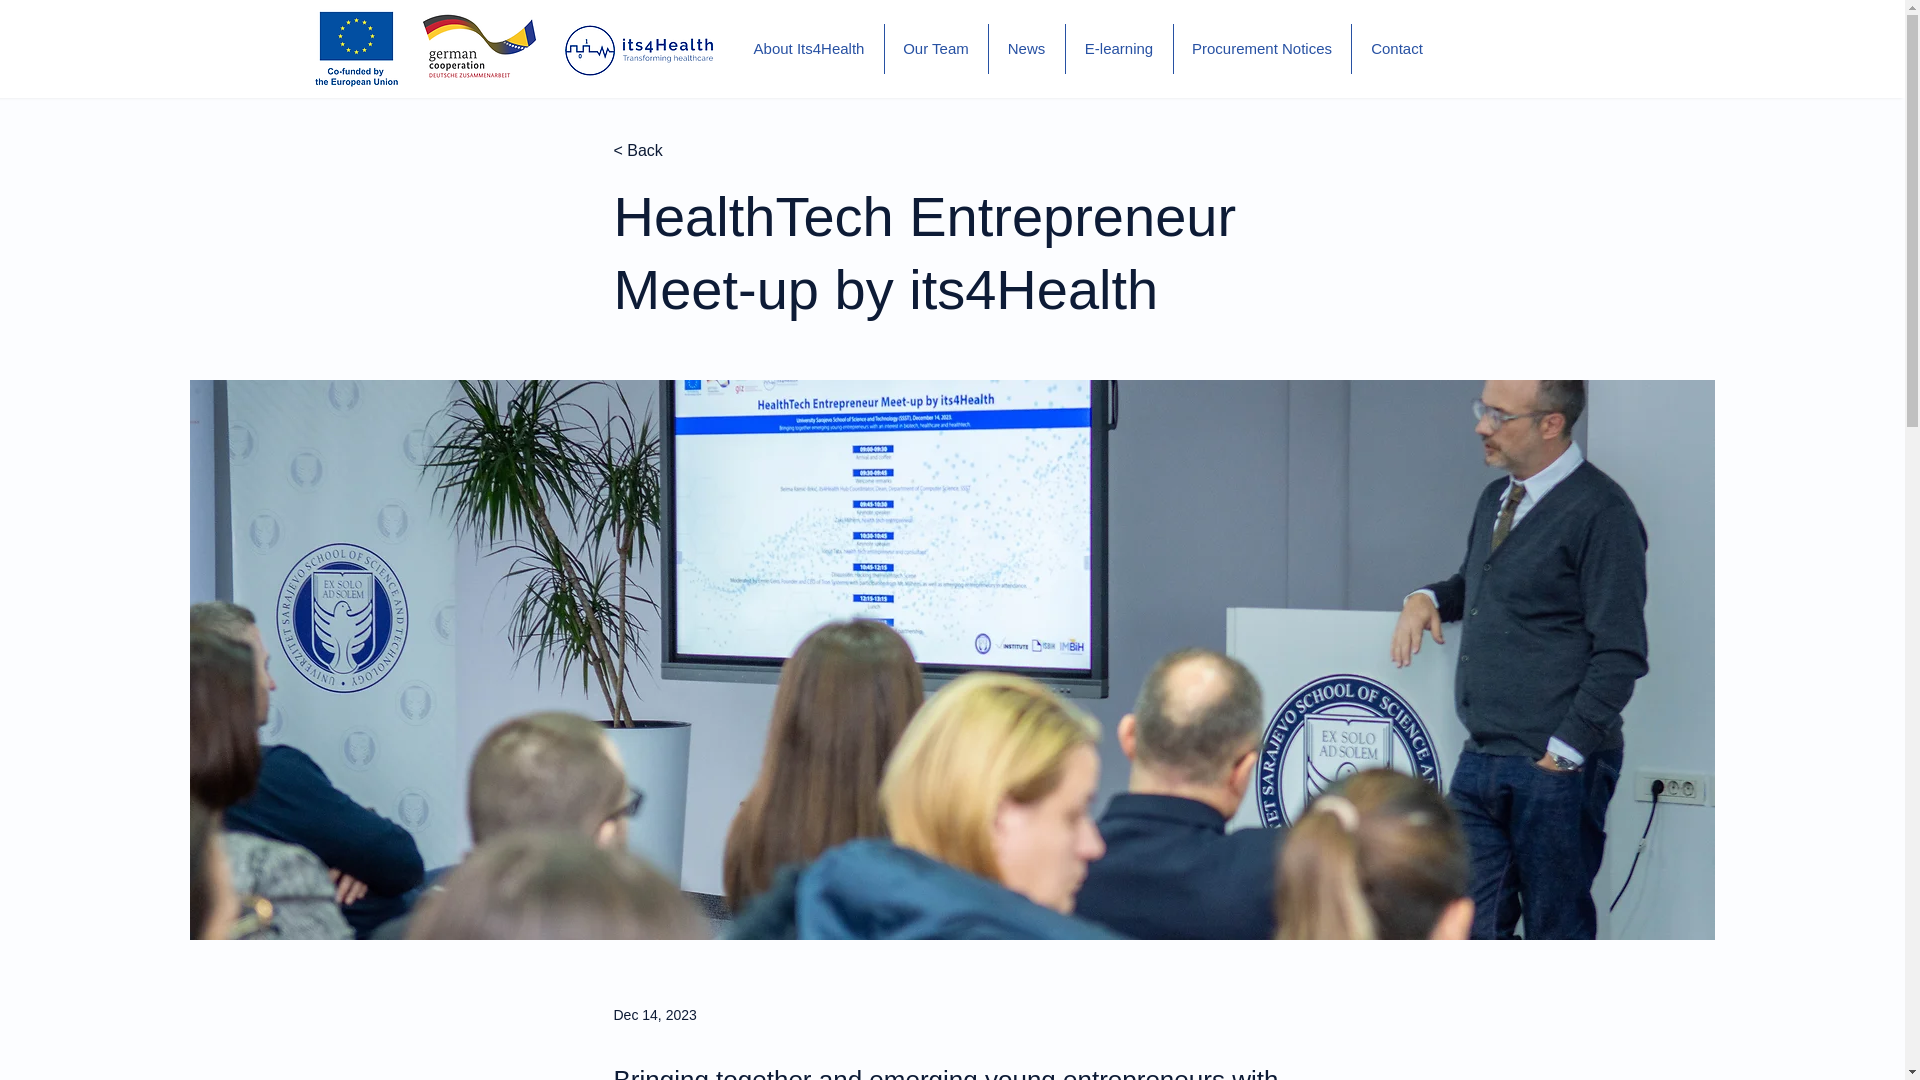  Describe the element at coordinates (1026, 48) in the screenshot. I see `News` at that location.